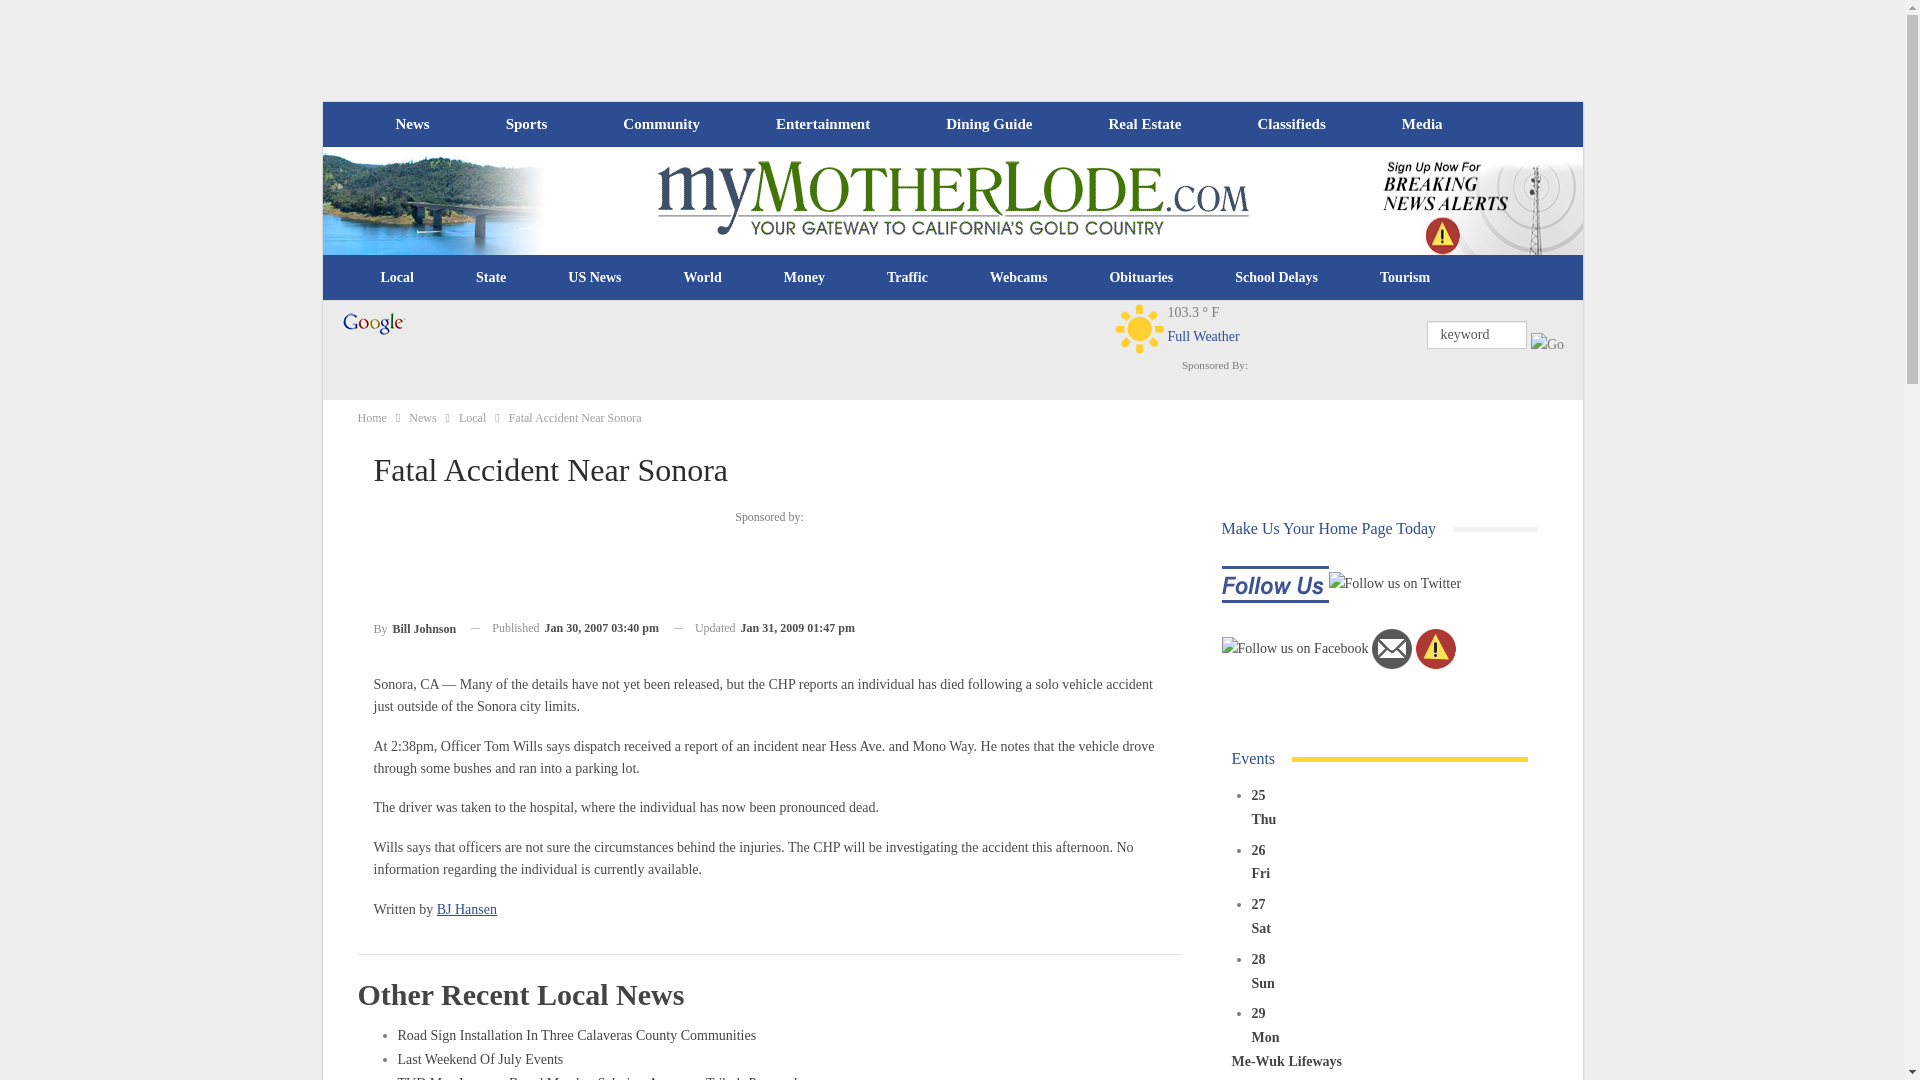 Image resolution: width=1920 pixels, height=1080 pixels. I want to click on Browse Author Articles, so click(415, 628).